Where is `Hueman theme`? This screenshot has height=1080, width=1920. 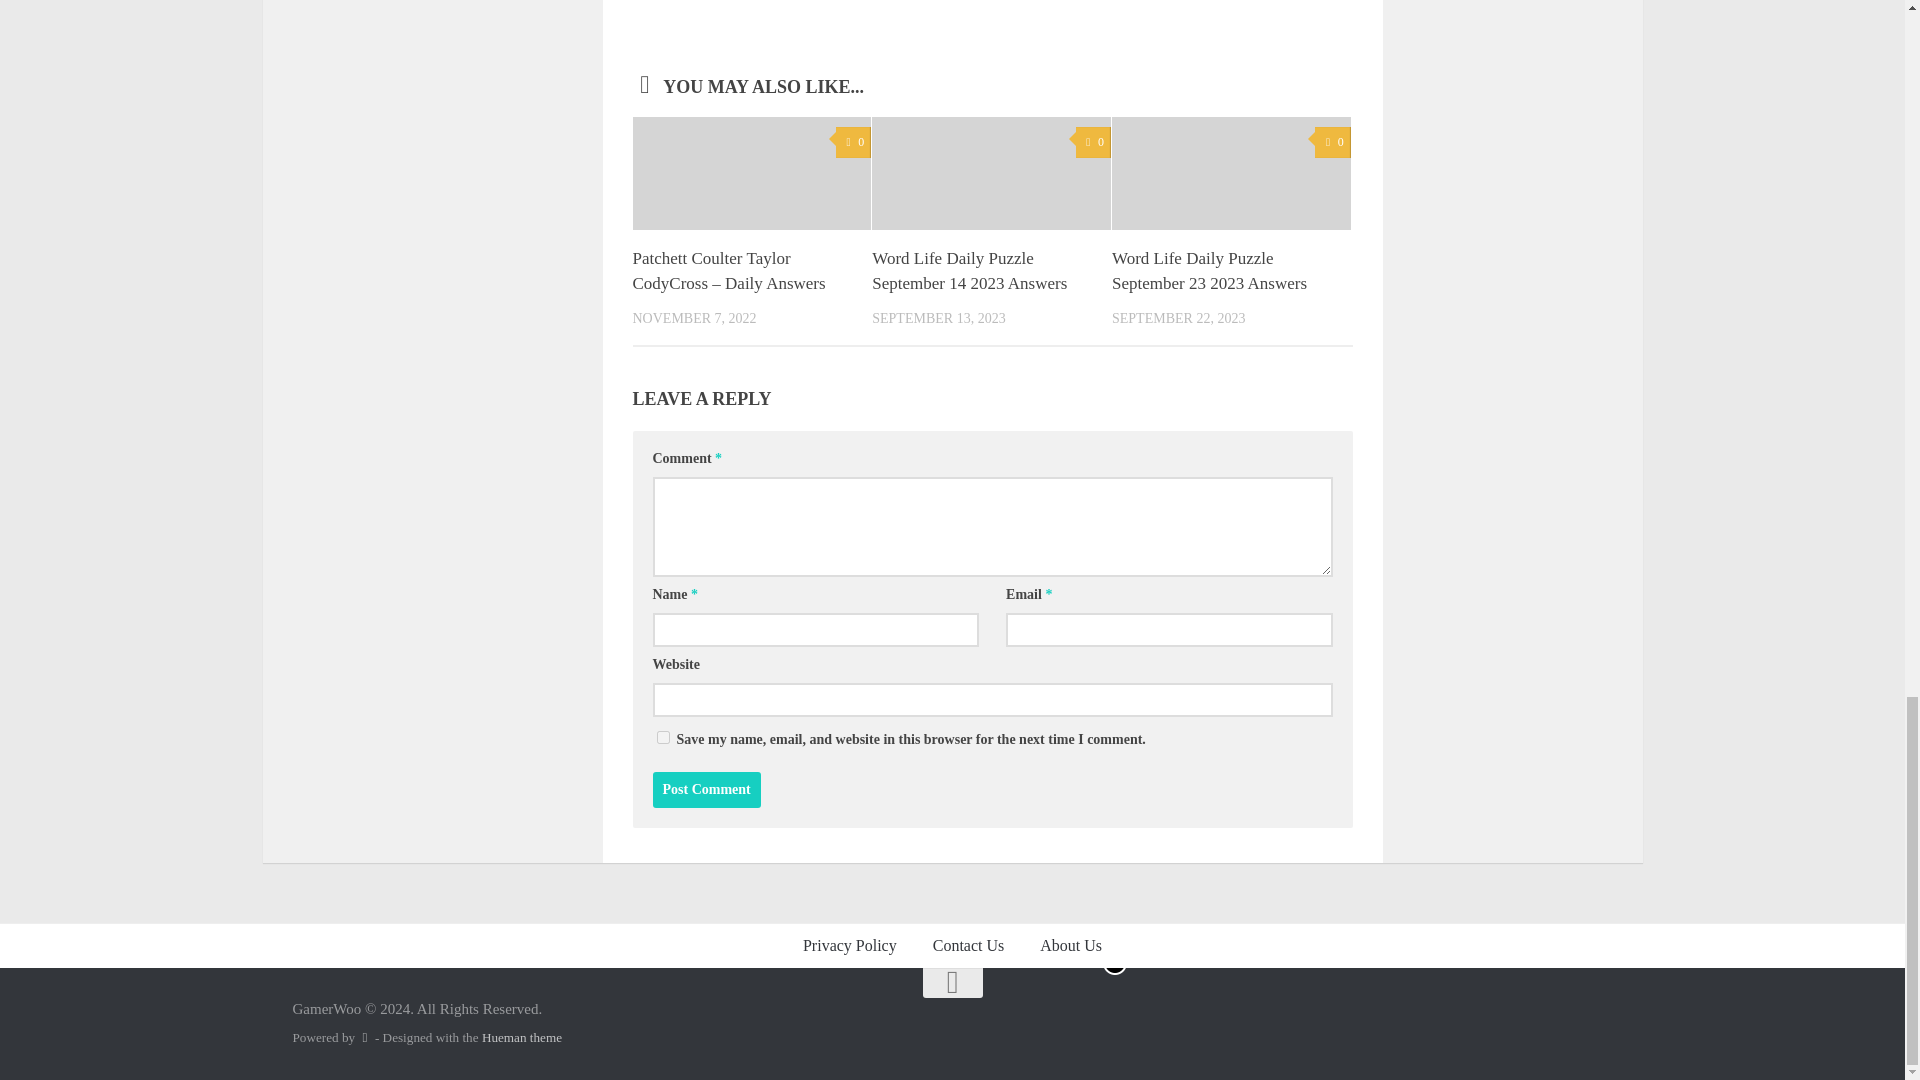
Hueman theme is located at coordinates (522, 1038).